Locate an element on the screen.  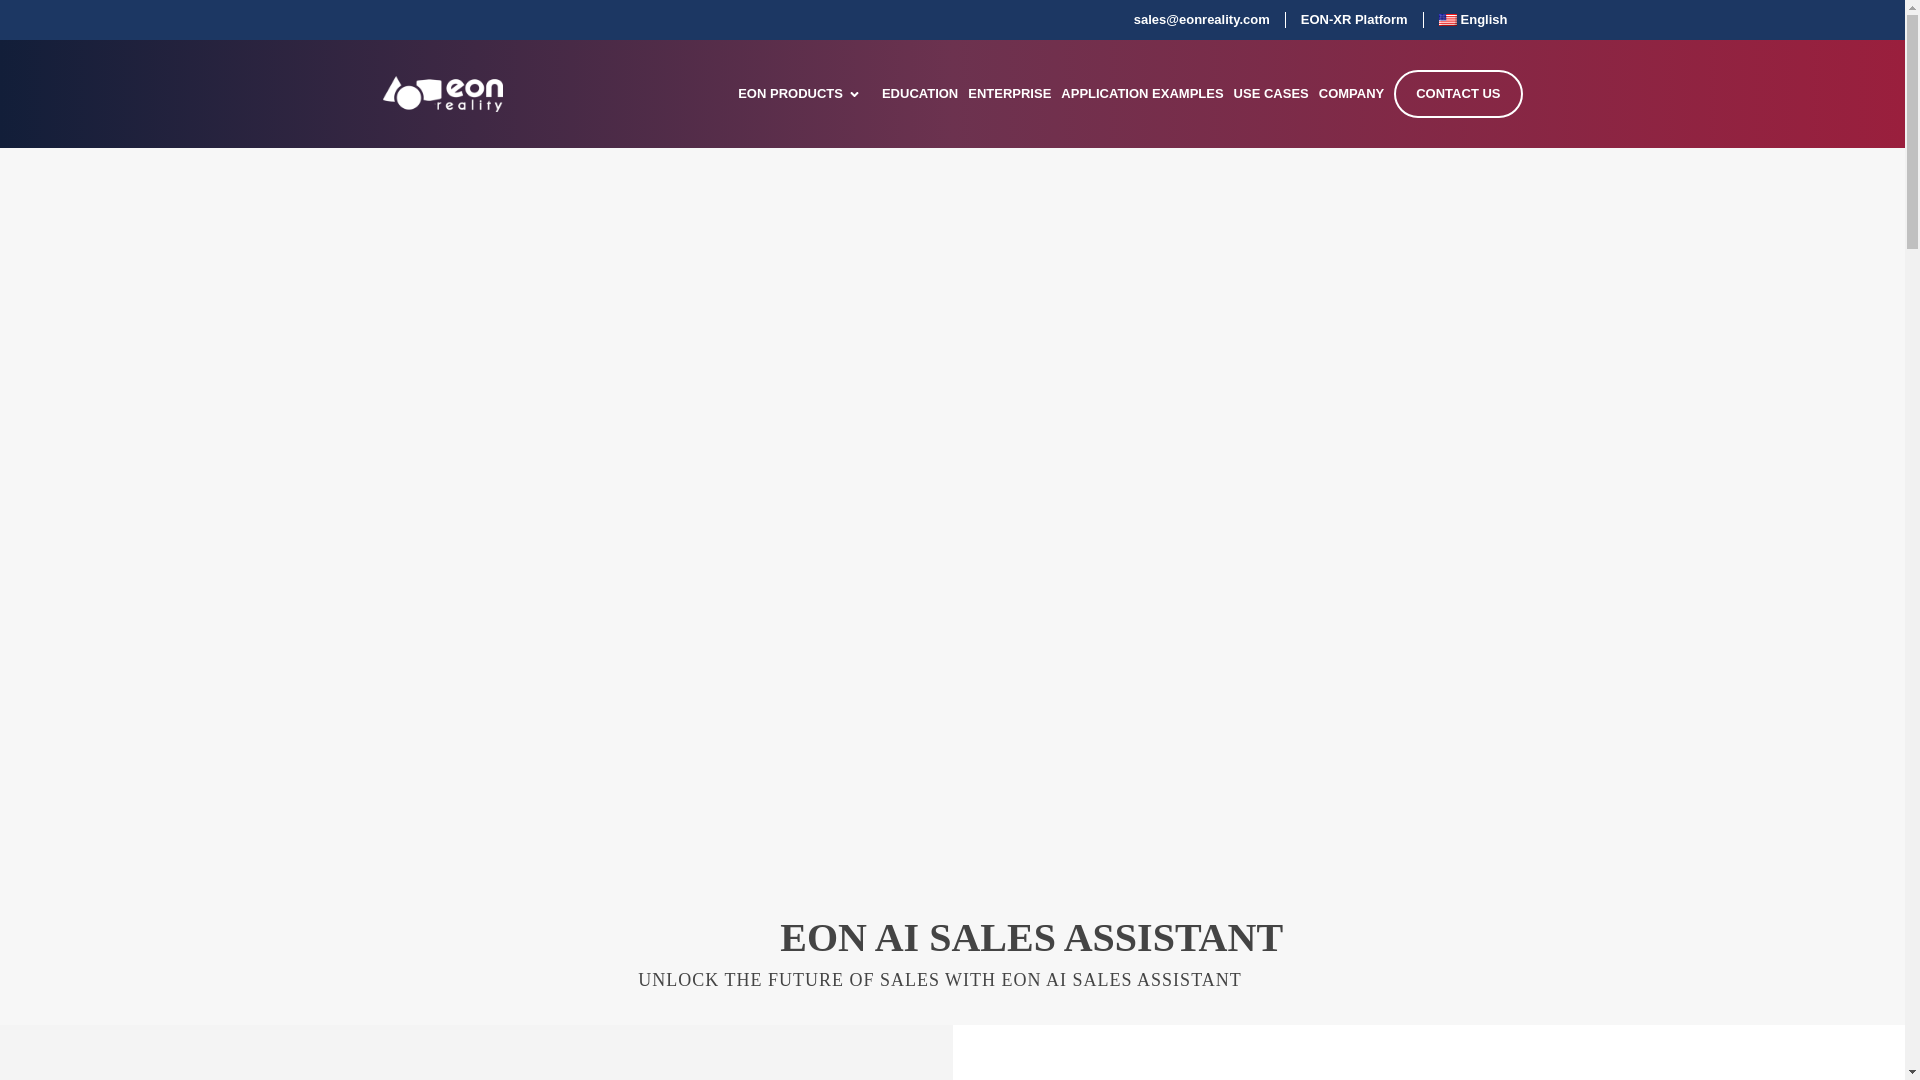
EON PRODUCTS is located at coordinates (790, 94).